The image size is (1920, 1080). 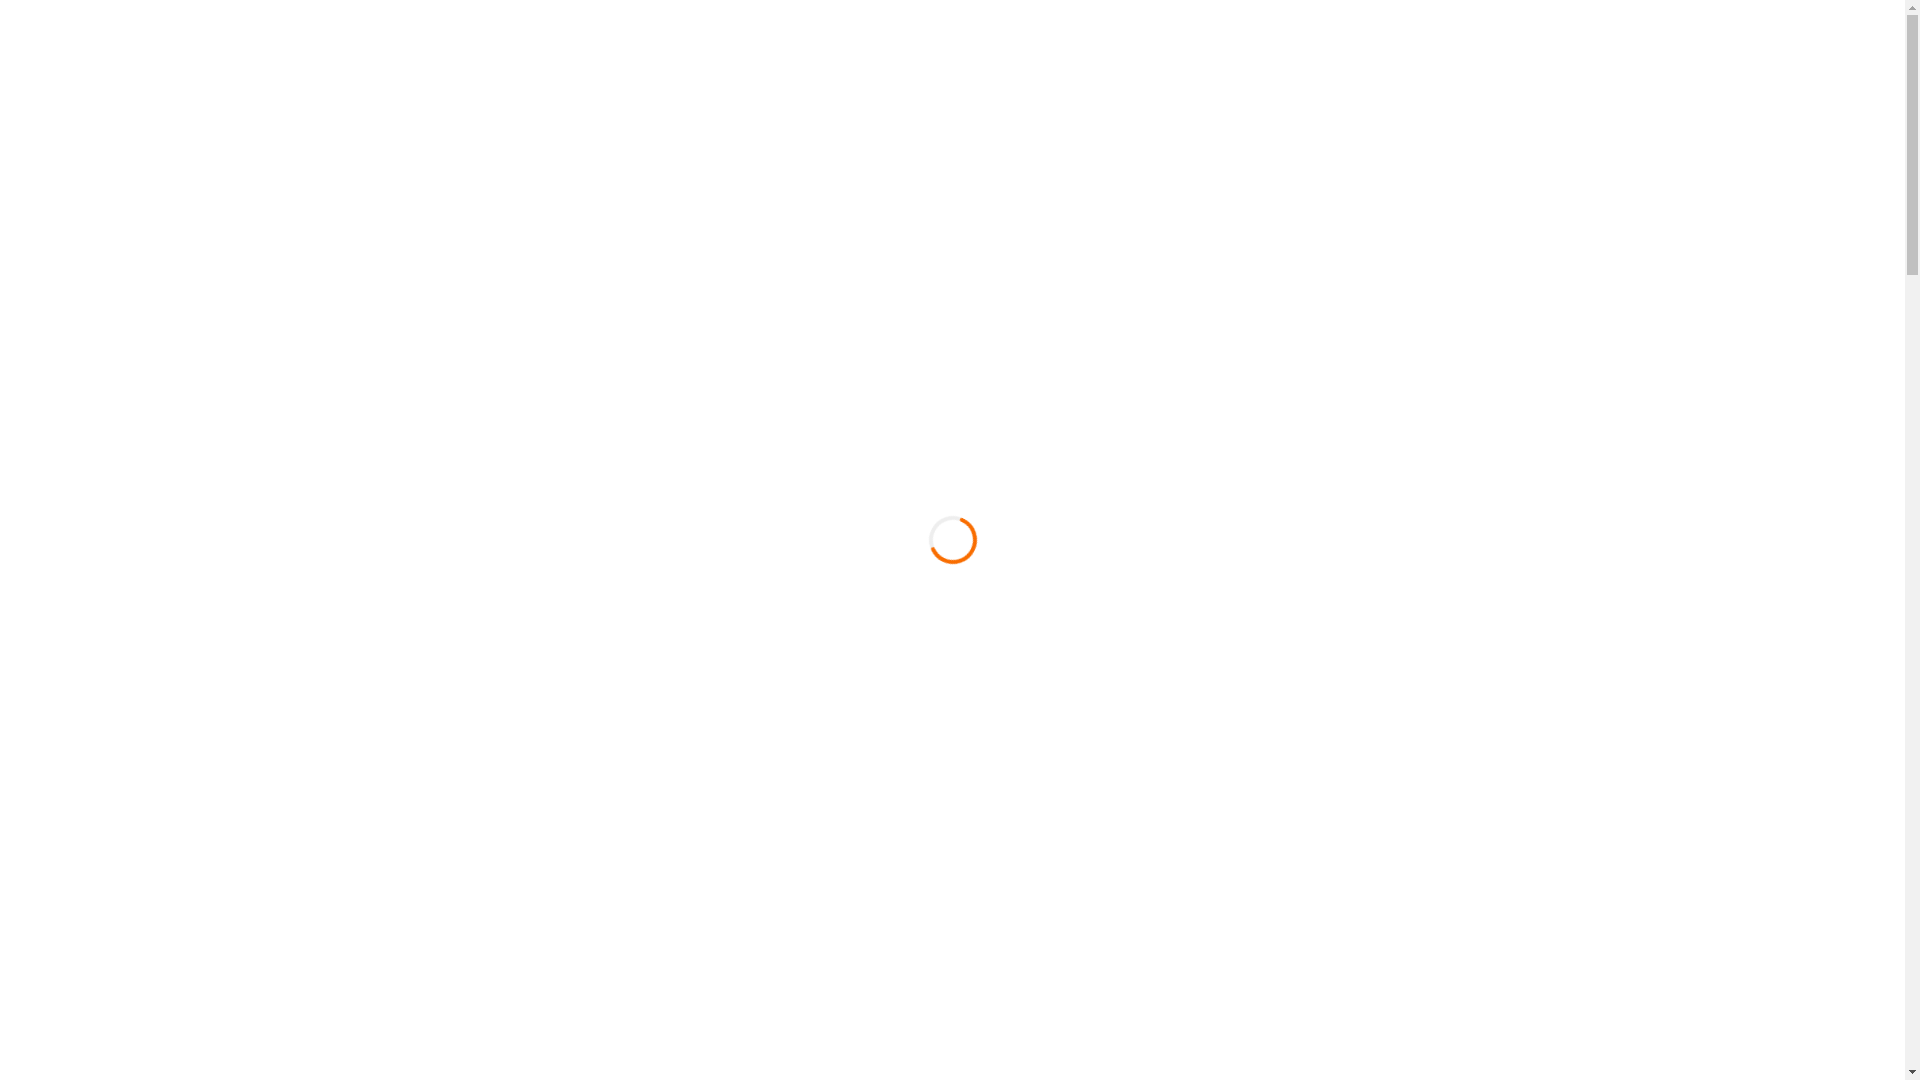 I want to click on Previous, so click(x=143, y=348).